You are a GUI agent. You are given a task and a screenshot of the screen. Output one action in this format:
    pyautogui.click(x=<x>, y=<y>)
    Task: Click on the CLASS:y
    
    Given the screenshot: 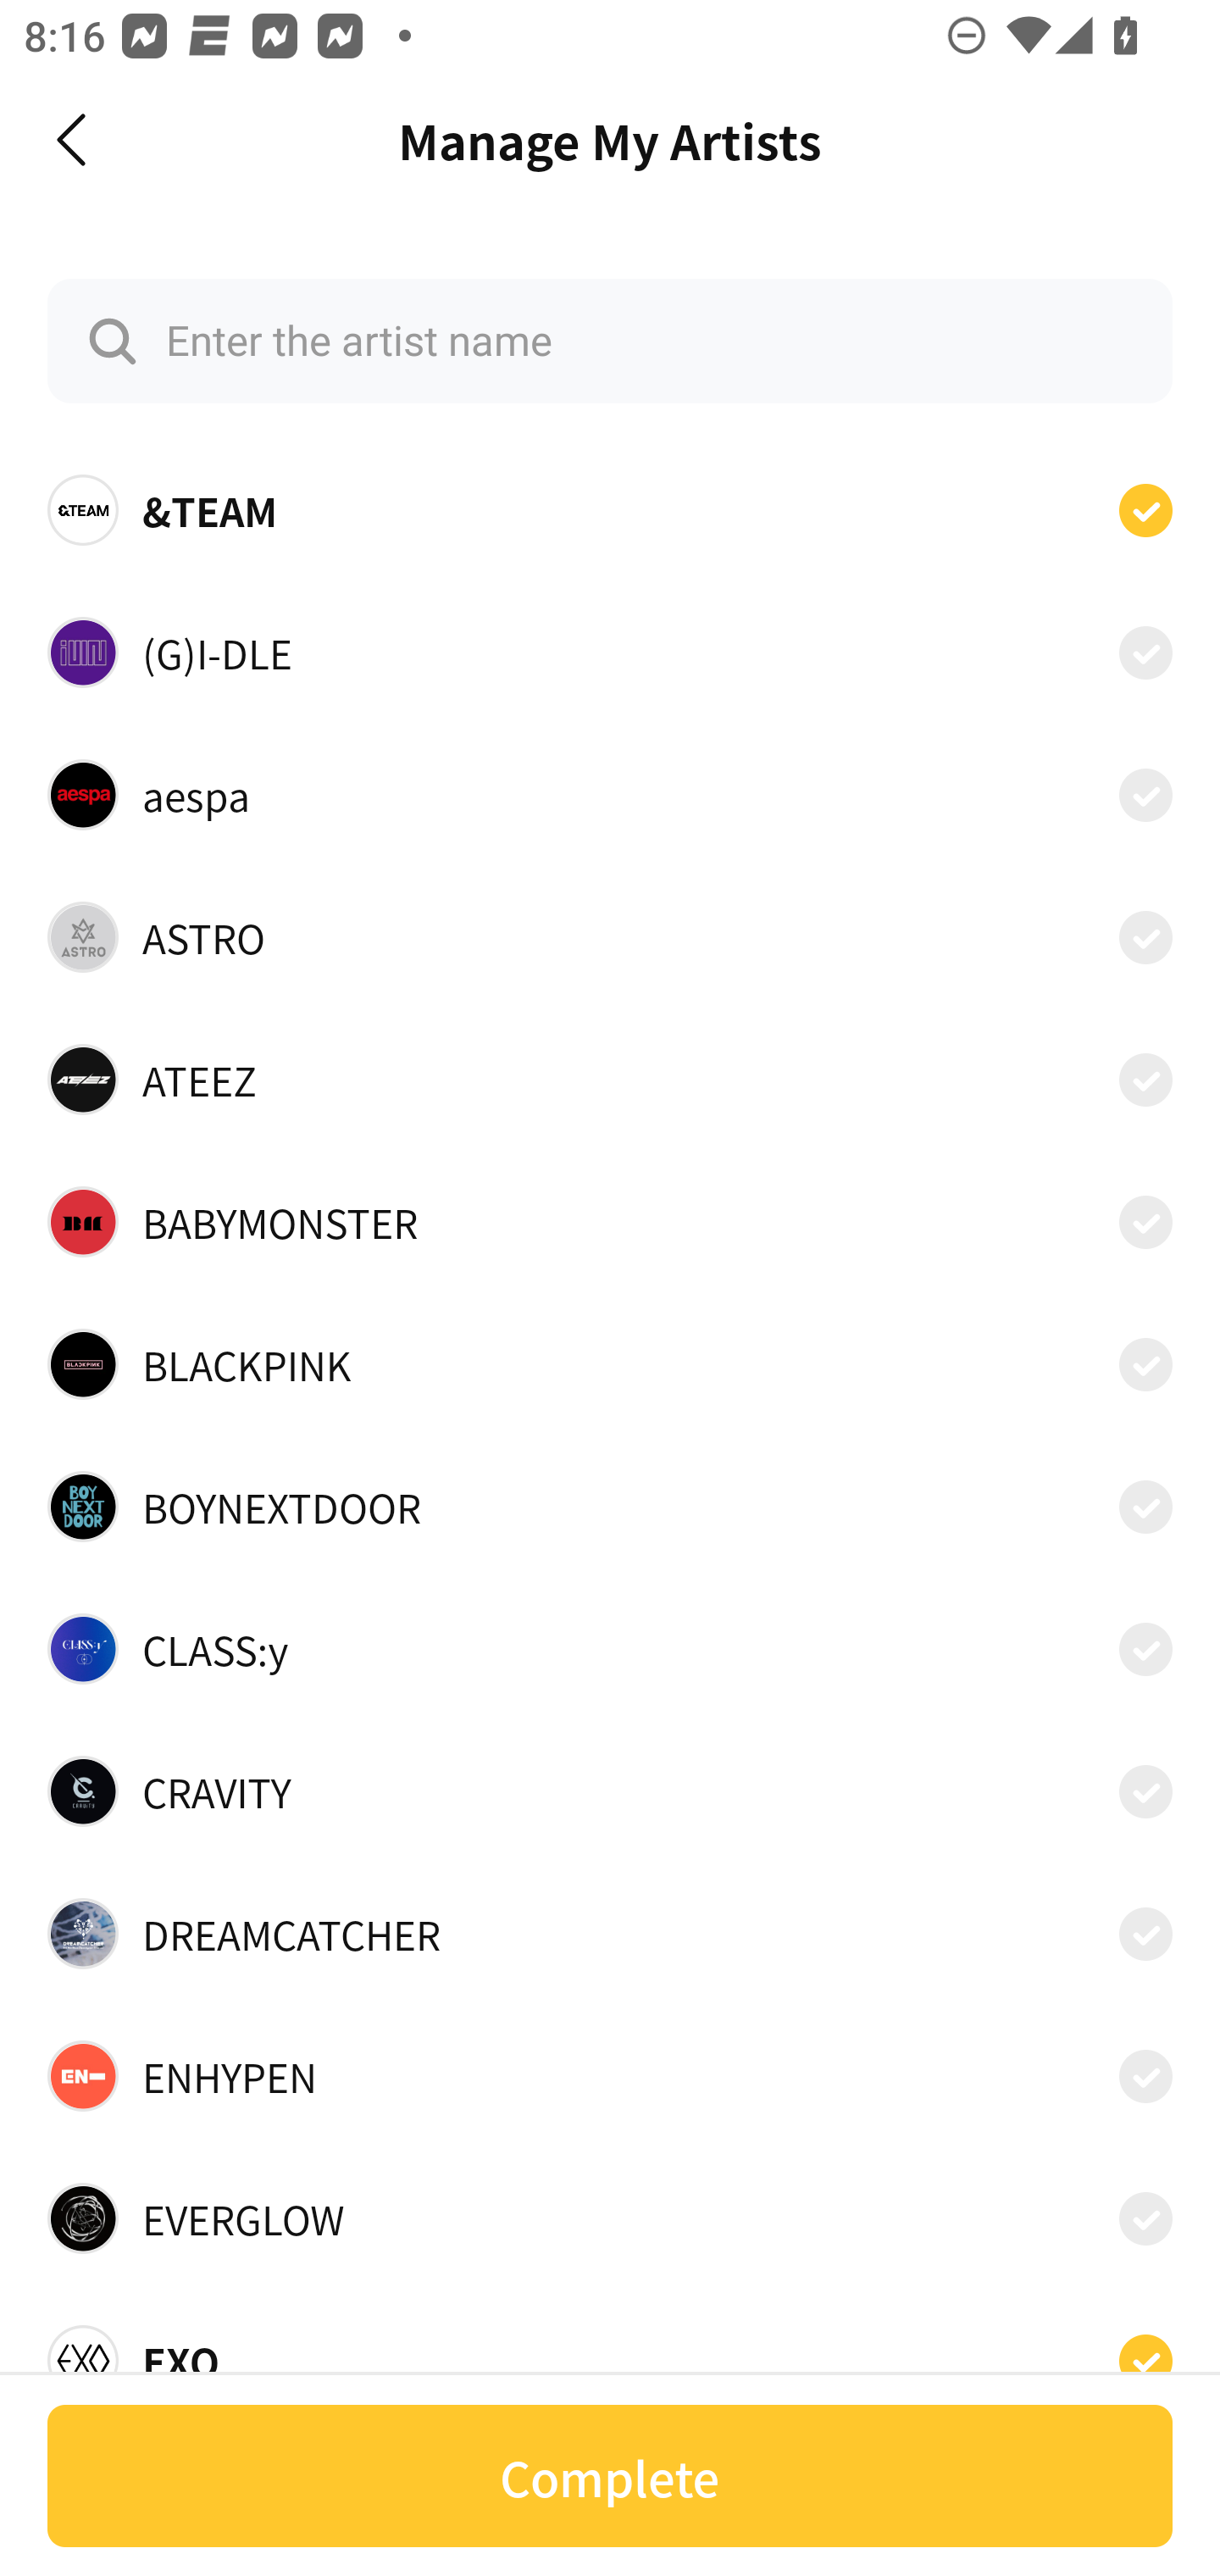 What is the action you would take?
    pyautogui.click(x=610, y=1649)
    